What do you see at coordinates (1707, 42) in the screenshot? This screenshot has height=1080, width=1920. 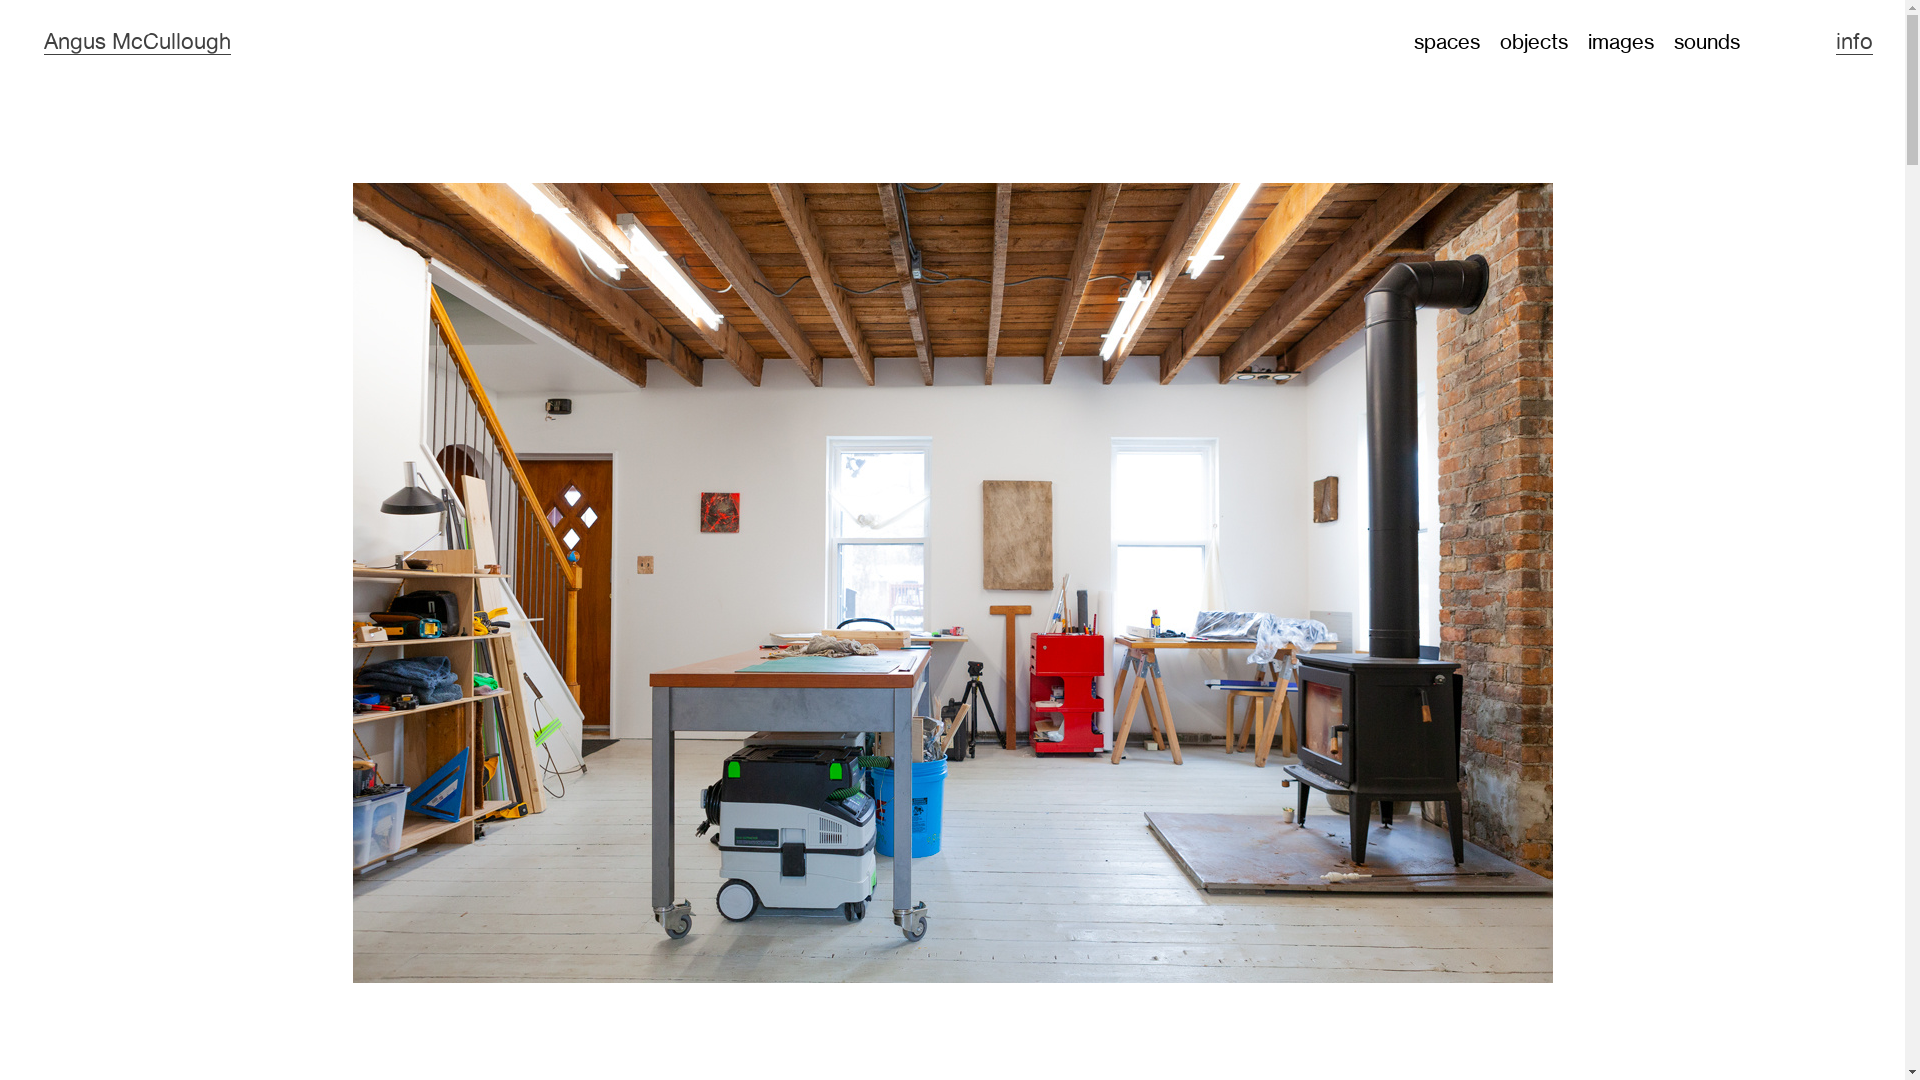 I see `sounds` at bounding box center [1707, 42].